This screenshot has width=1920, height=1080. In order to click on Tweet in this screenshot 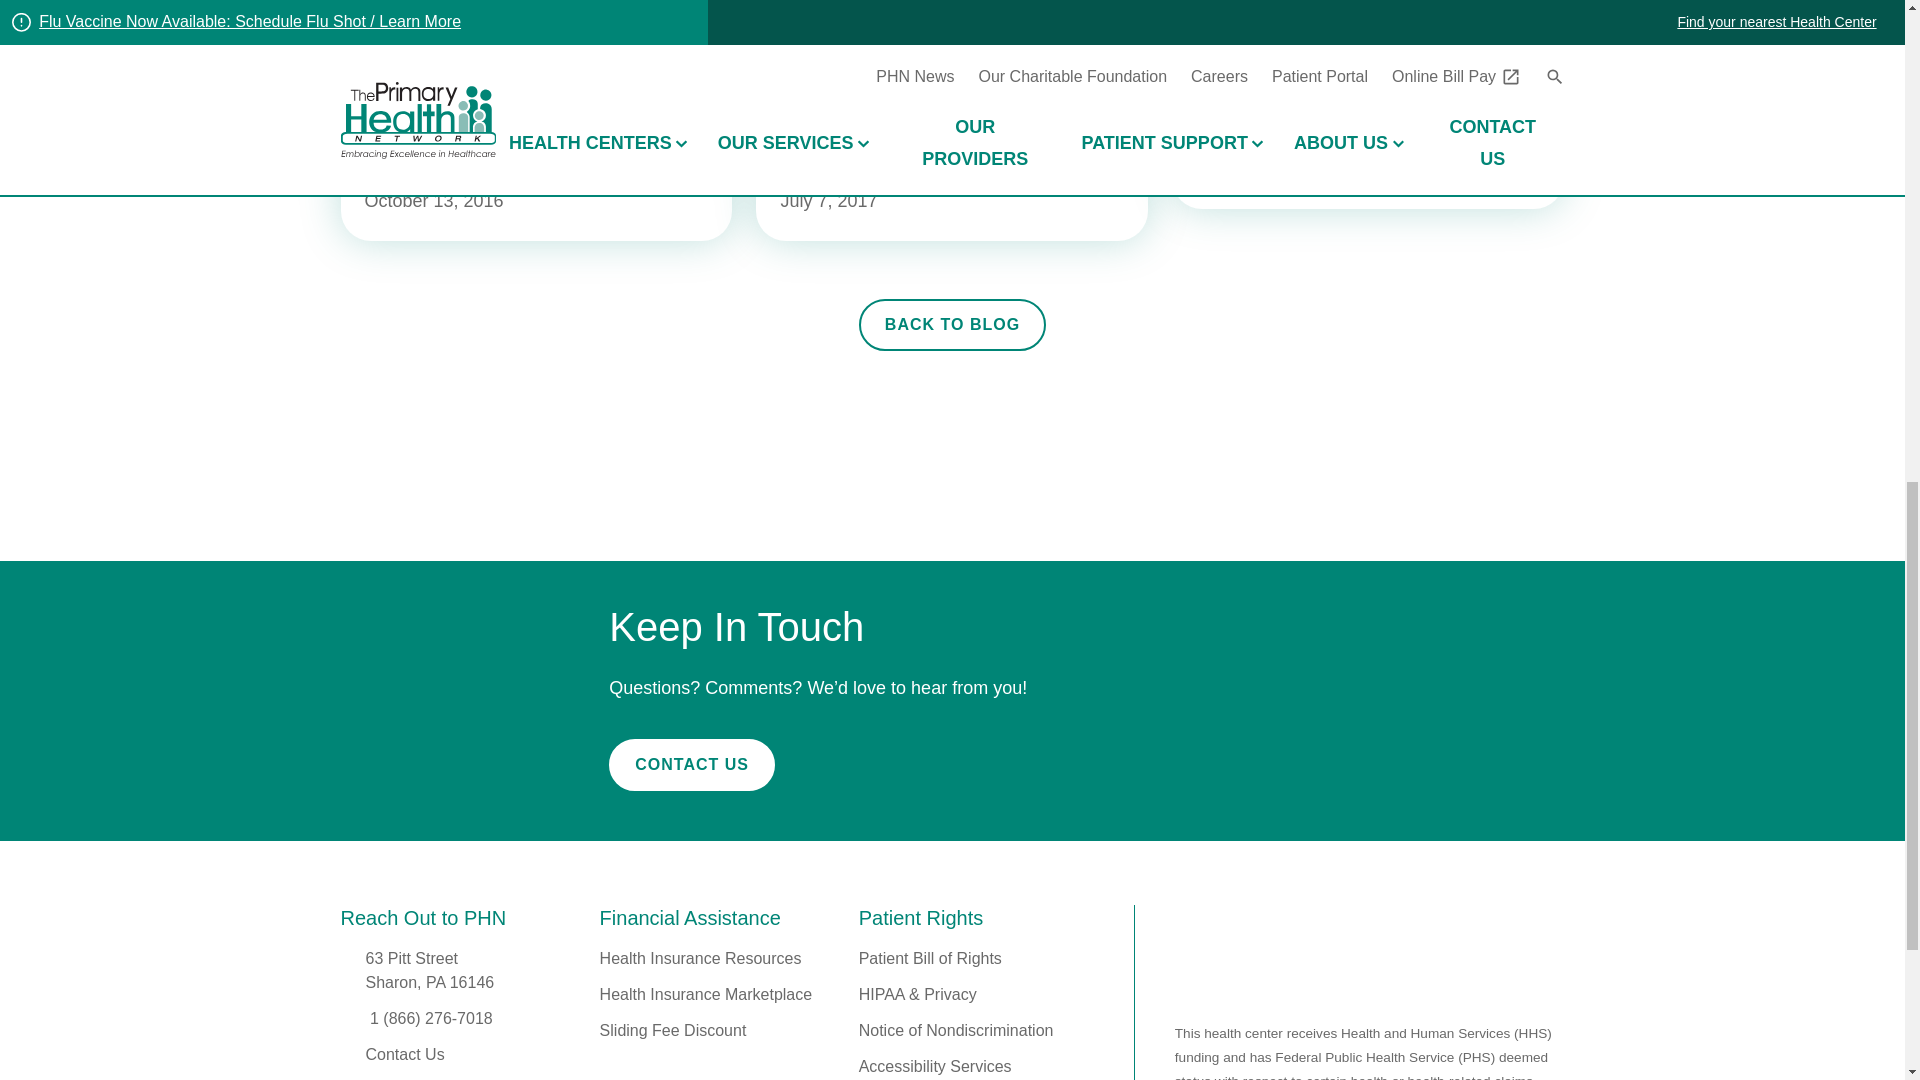, I will do `click(1479, 6)`.